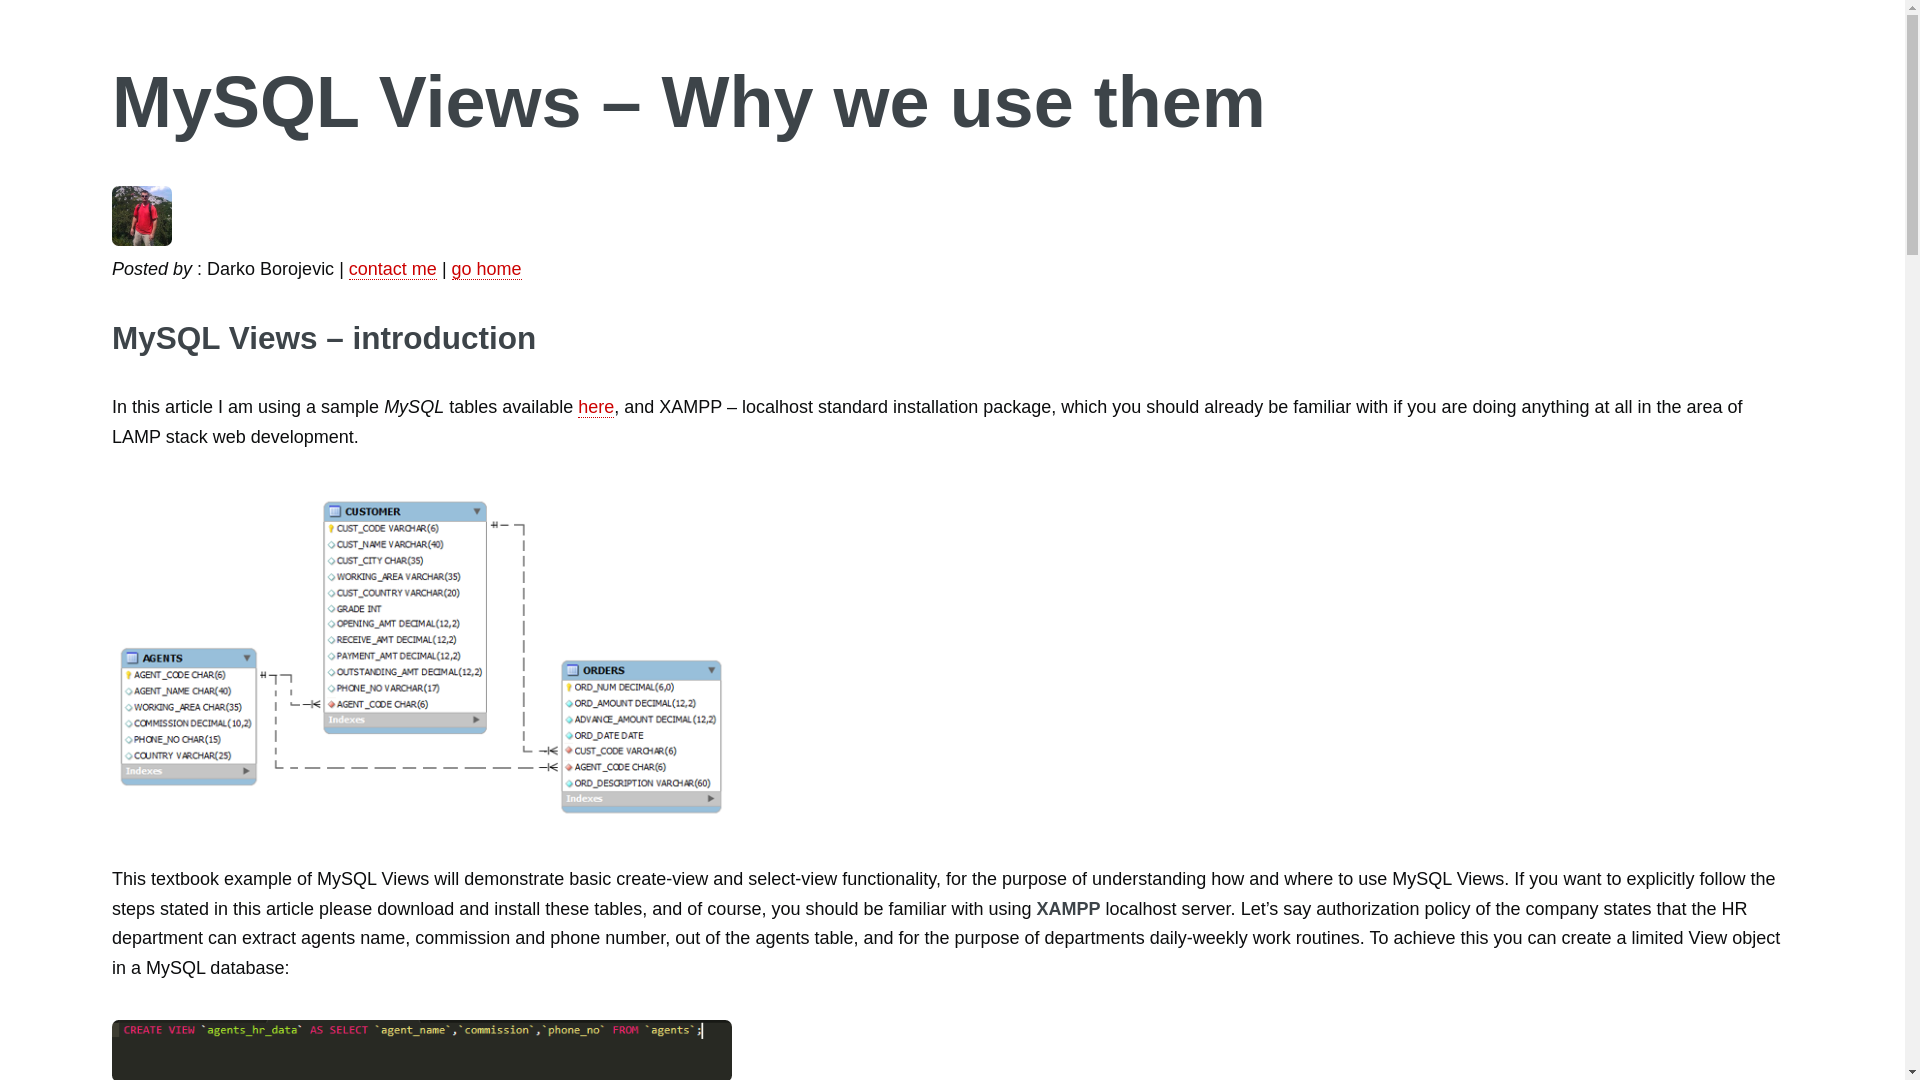 The width and height of the screenshot is (1920, 1080). What do you see at coordinates (596, 407) in the screenshot?
I see `here` at bounding box center [596, 407].